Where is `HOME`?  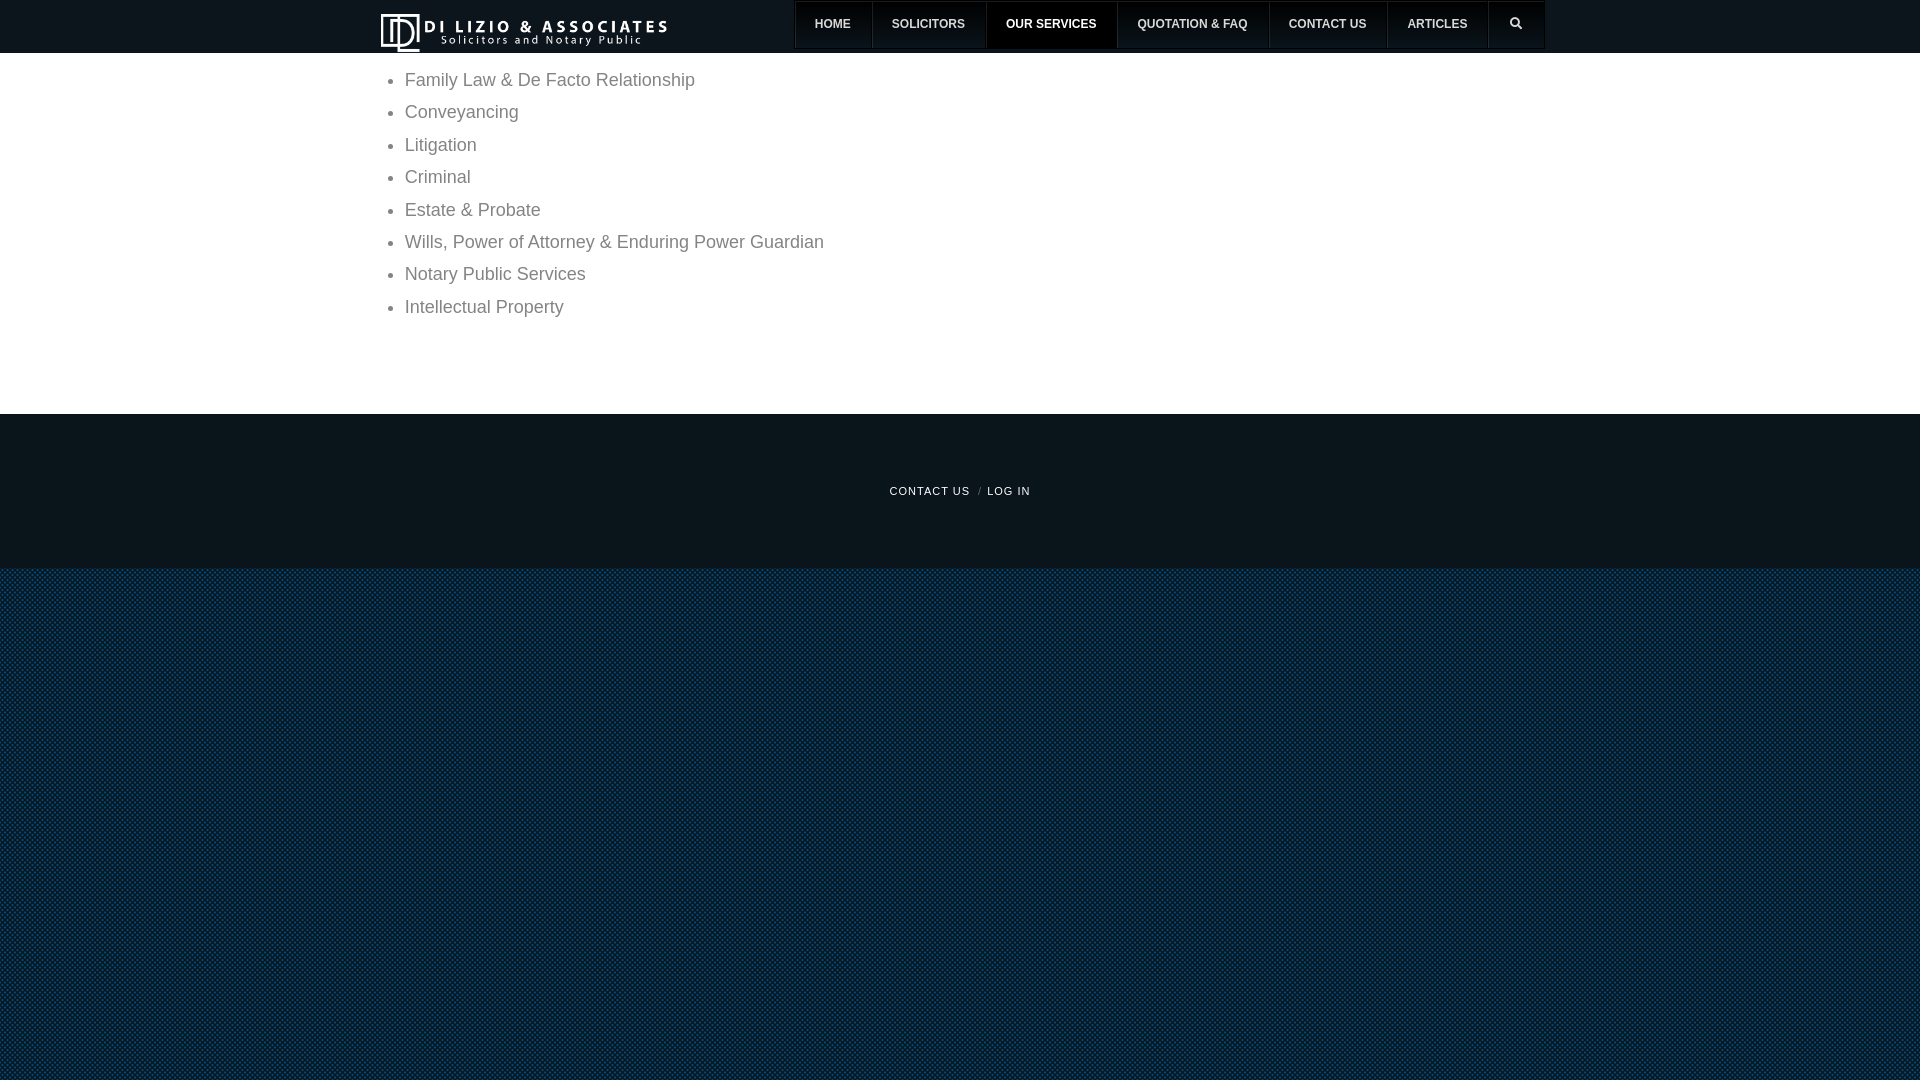 HOME is located at coordinates (833, 25).